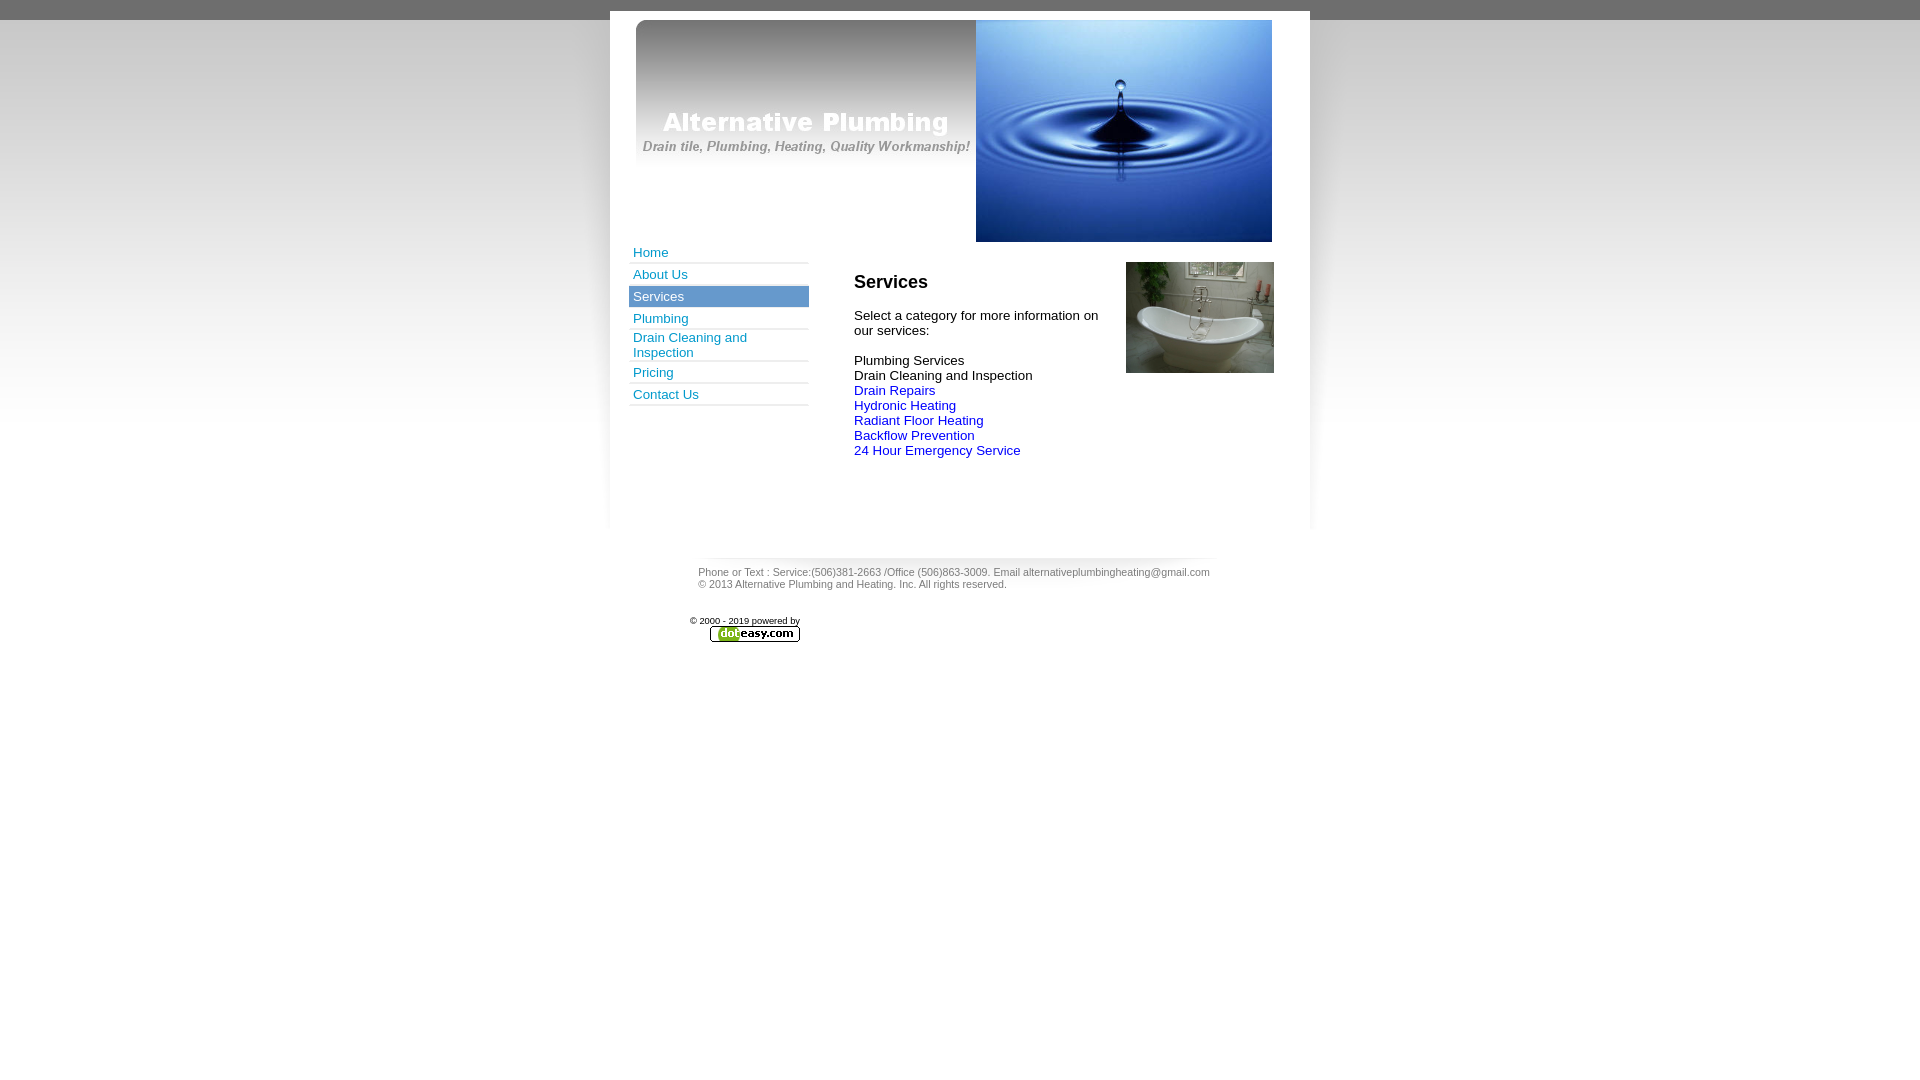 The width and height of the screenshot is (1920, 1080). I want to click on Services, so click(658, 296).